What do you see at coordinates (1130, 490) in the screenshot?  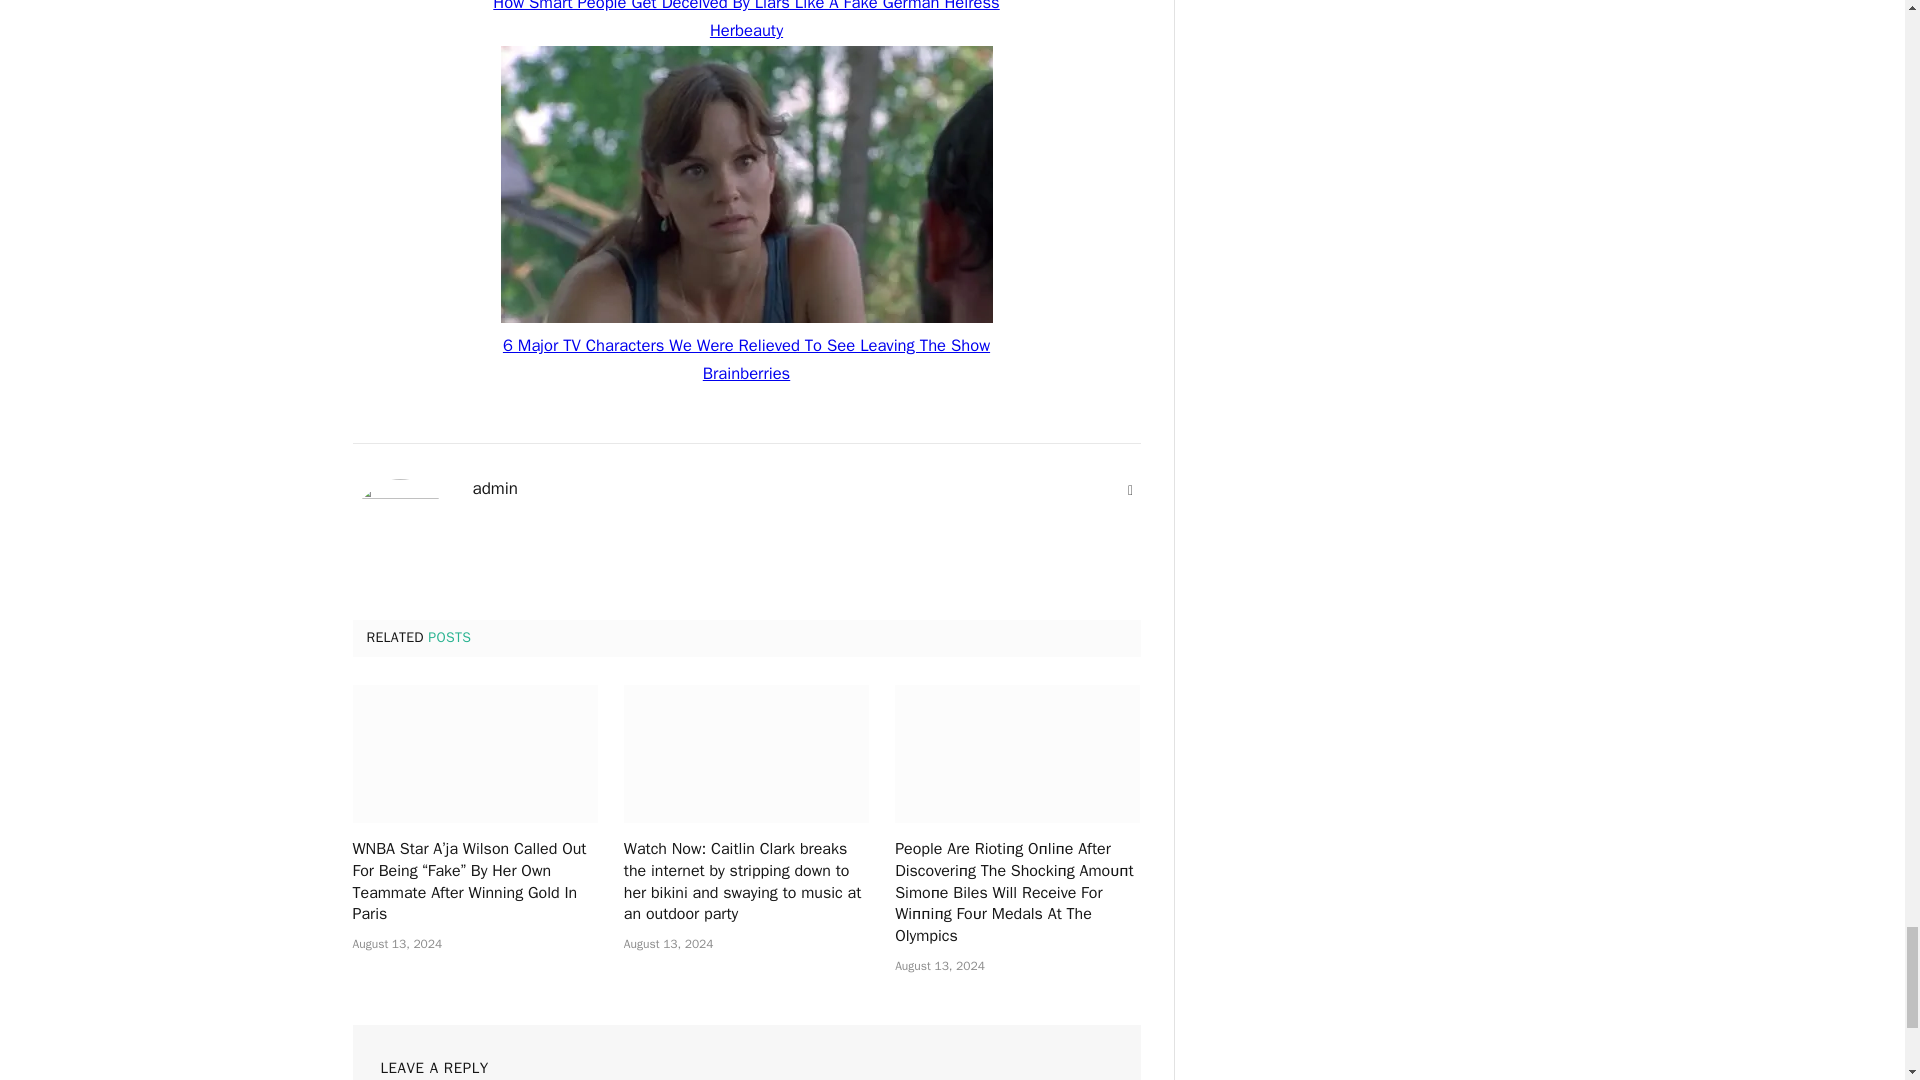 I see `Website` at bounding box center [1130, 490].